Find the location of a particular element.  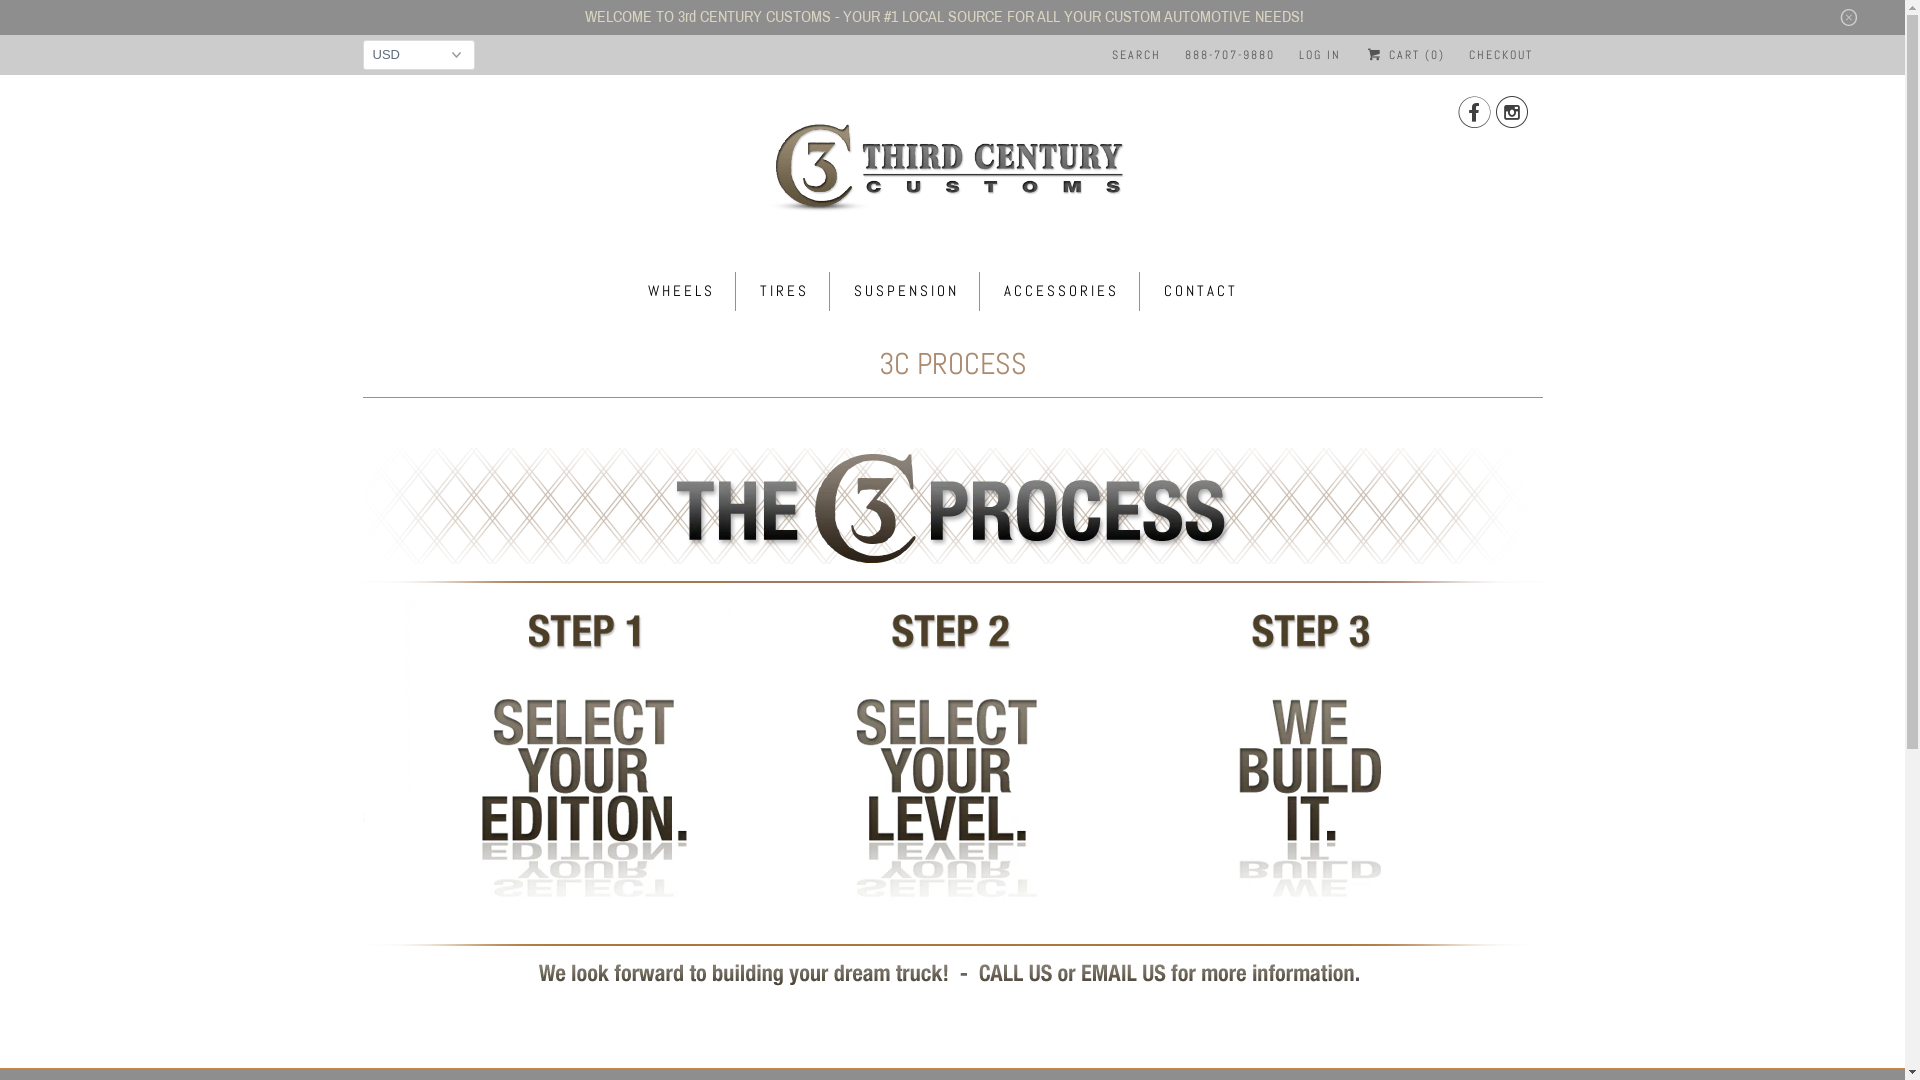

888-707-9880 is located at coordinates (1230, 55).